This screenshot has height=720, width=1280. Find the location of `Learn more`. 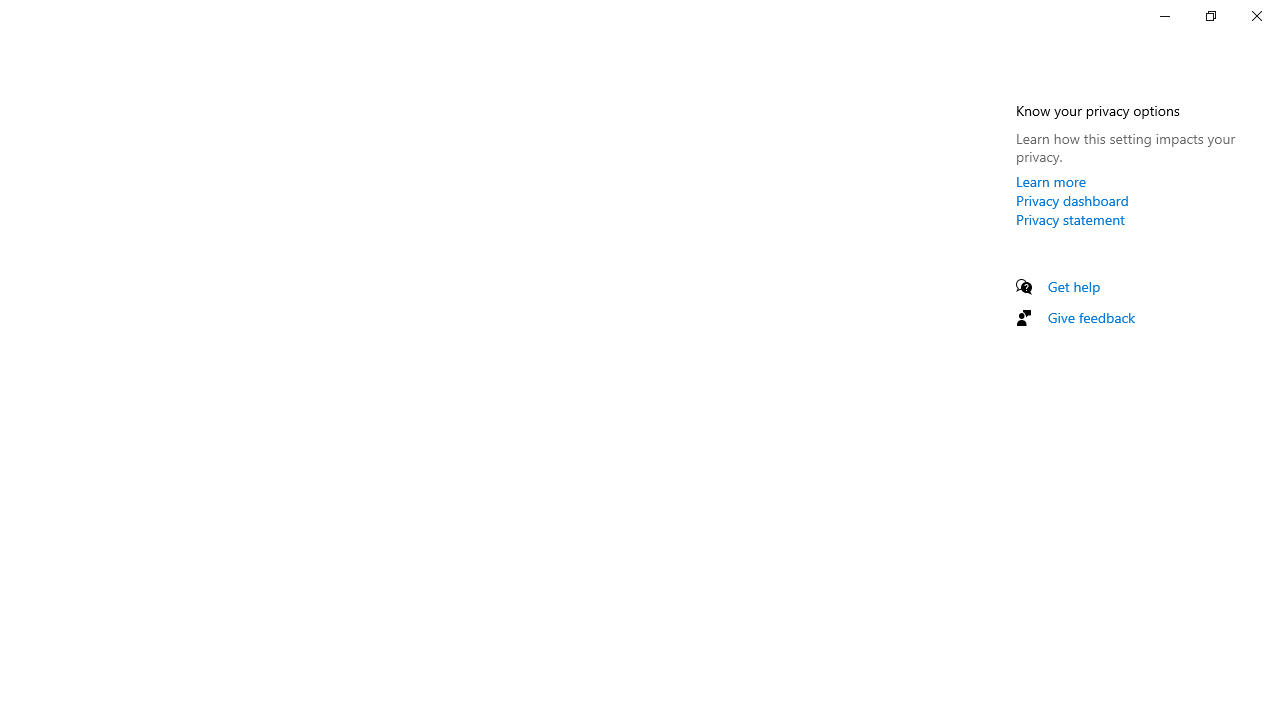

Learn more is located at coordinates (1051, 181).